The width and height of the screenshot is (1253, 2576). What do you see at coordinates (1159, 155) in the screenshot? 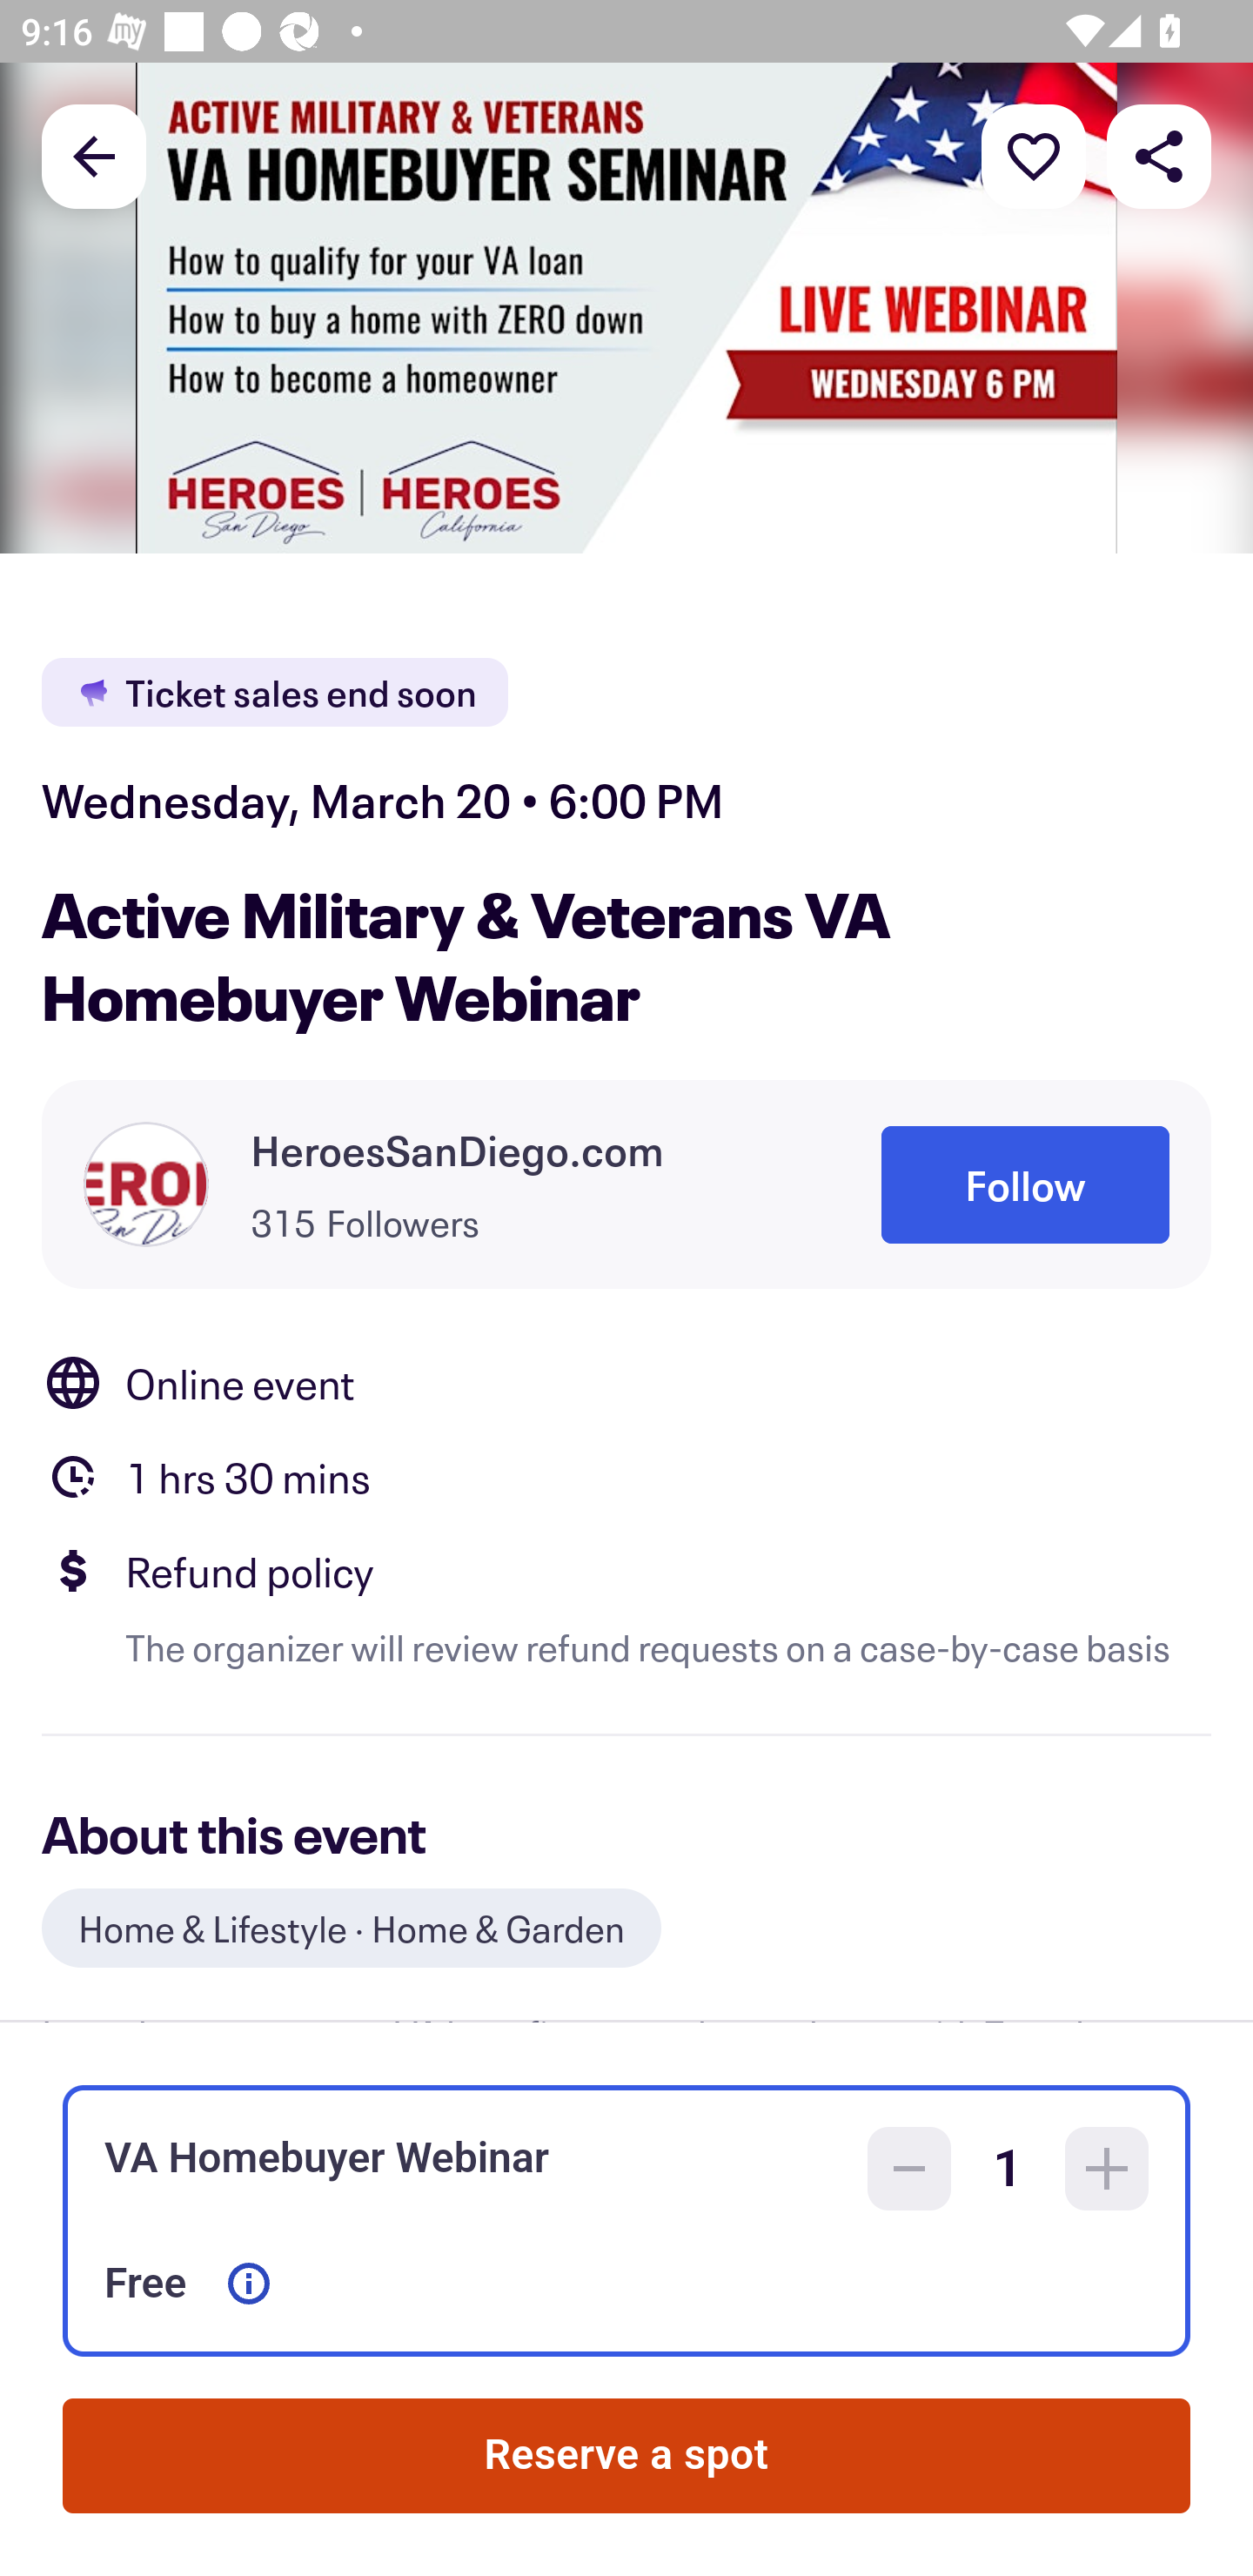
I see `Share` at bounding box center [1159, 155].